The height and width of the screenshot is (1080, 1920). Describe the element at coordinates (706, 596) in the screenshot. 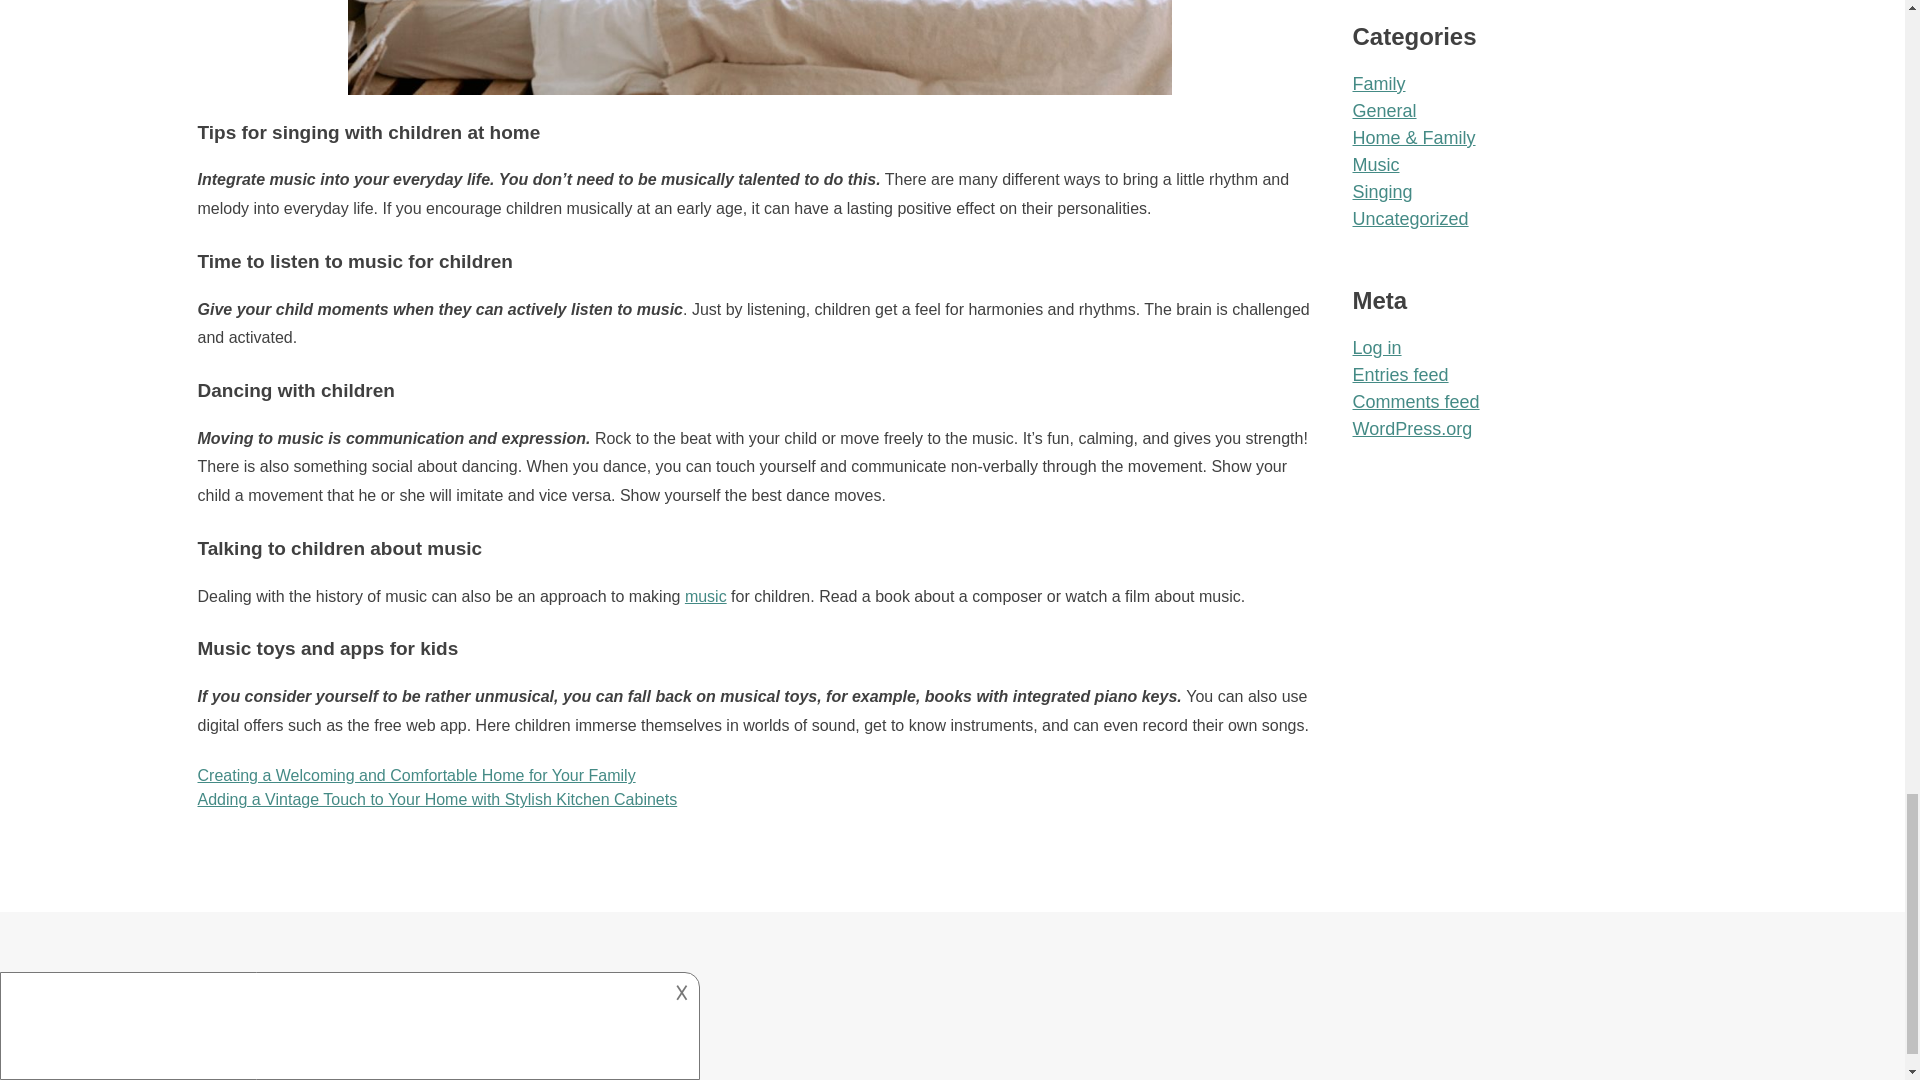

I see `music` at that location.